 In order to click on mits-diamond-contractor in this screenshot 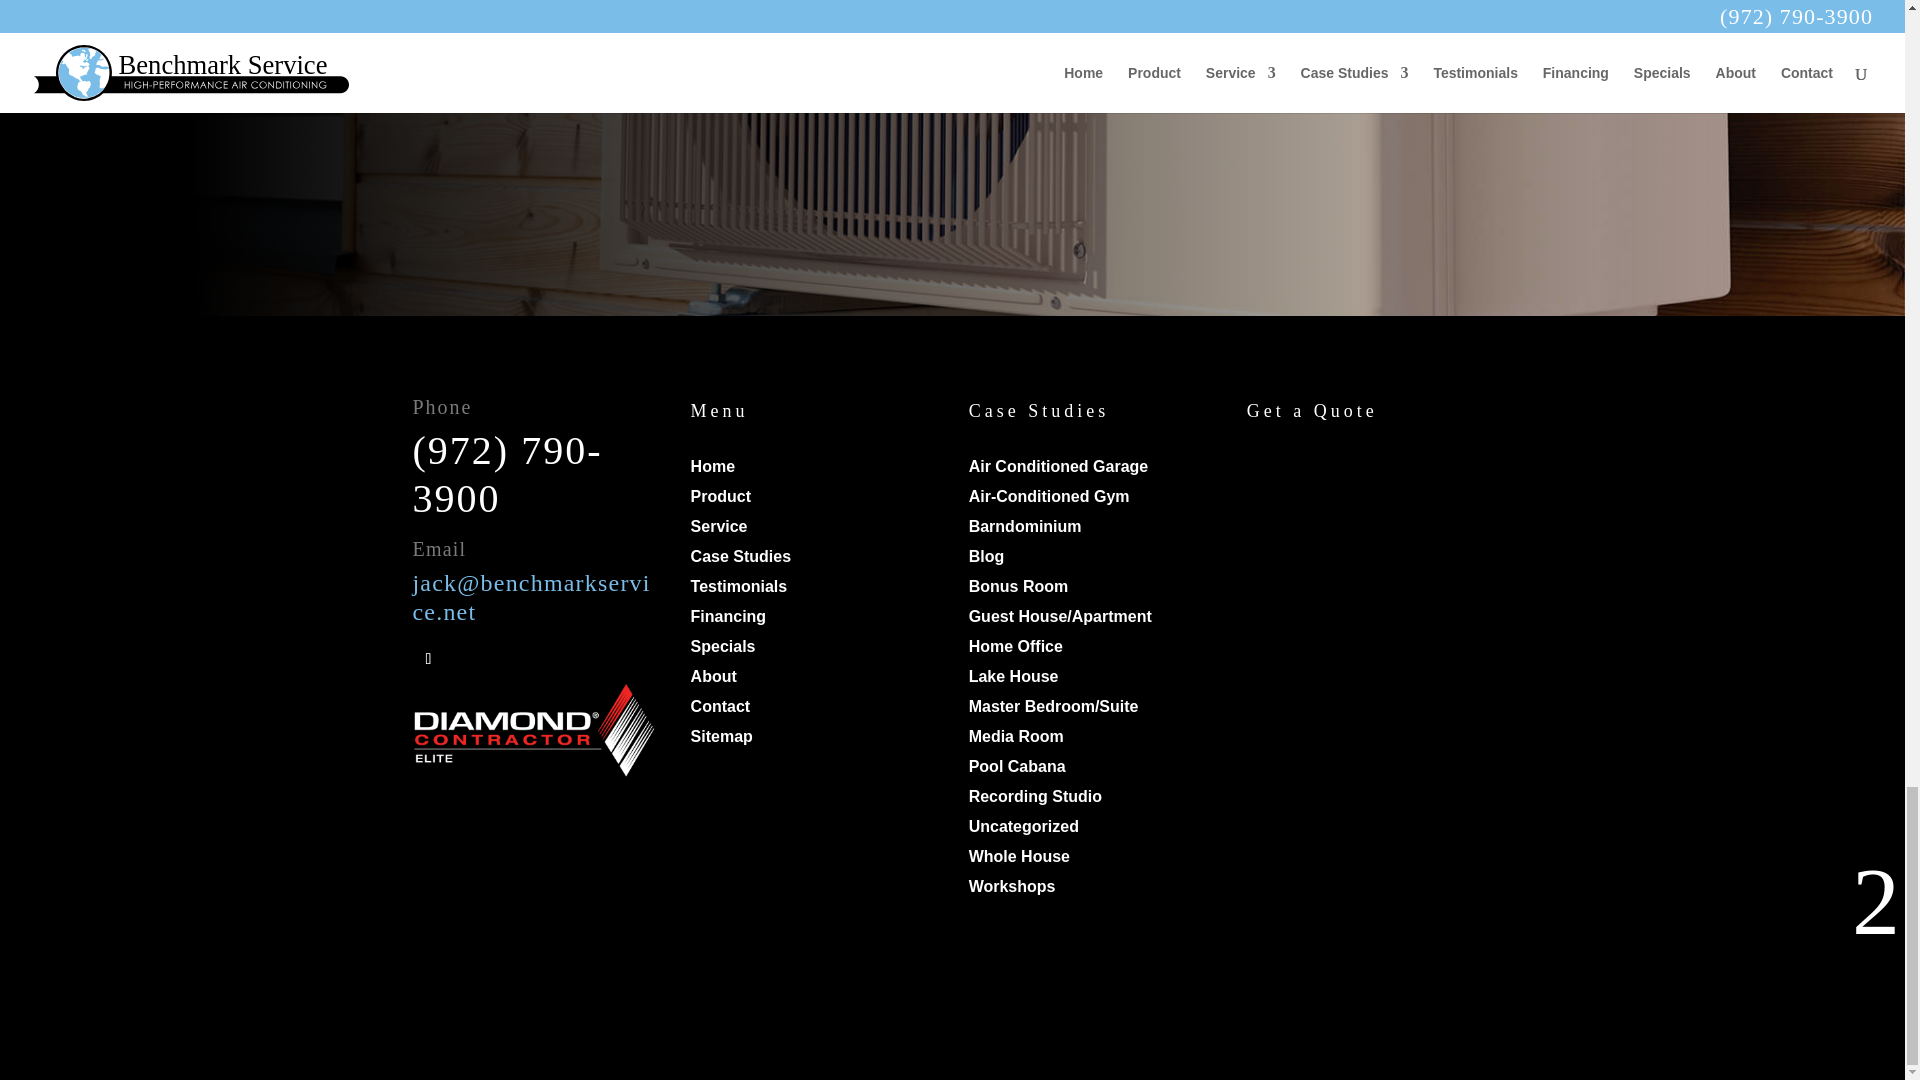, I will do `click(535, 731)`.